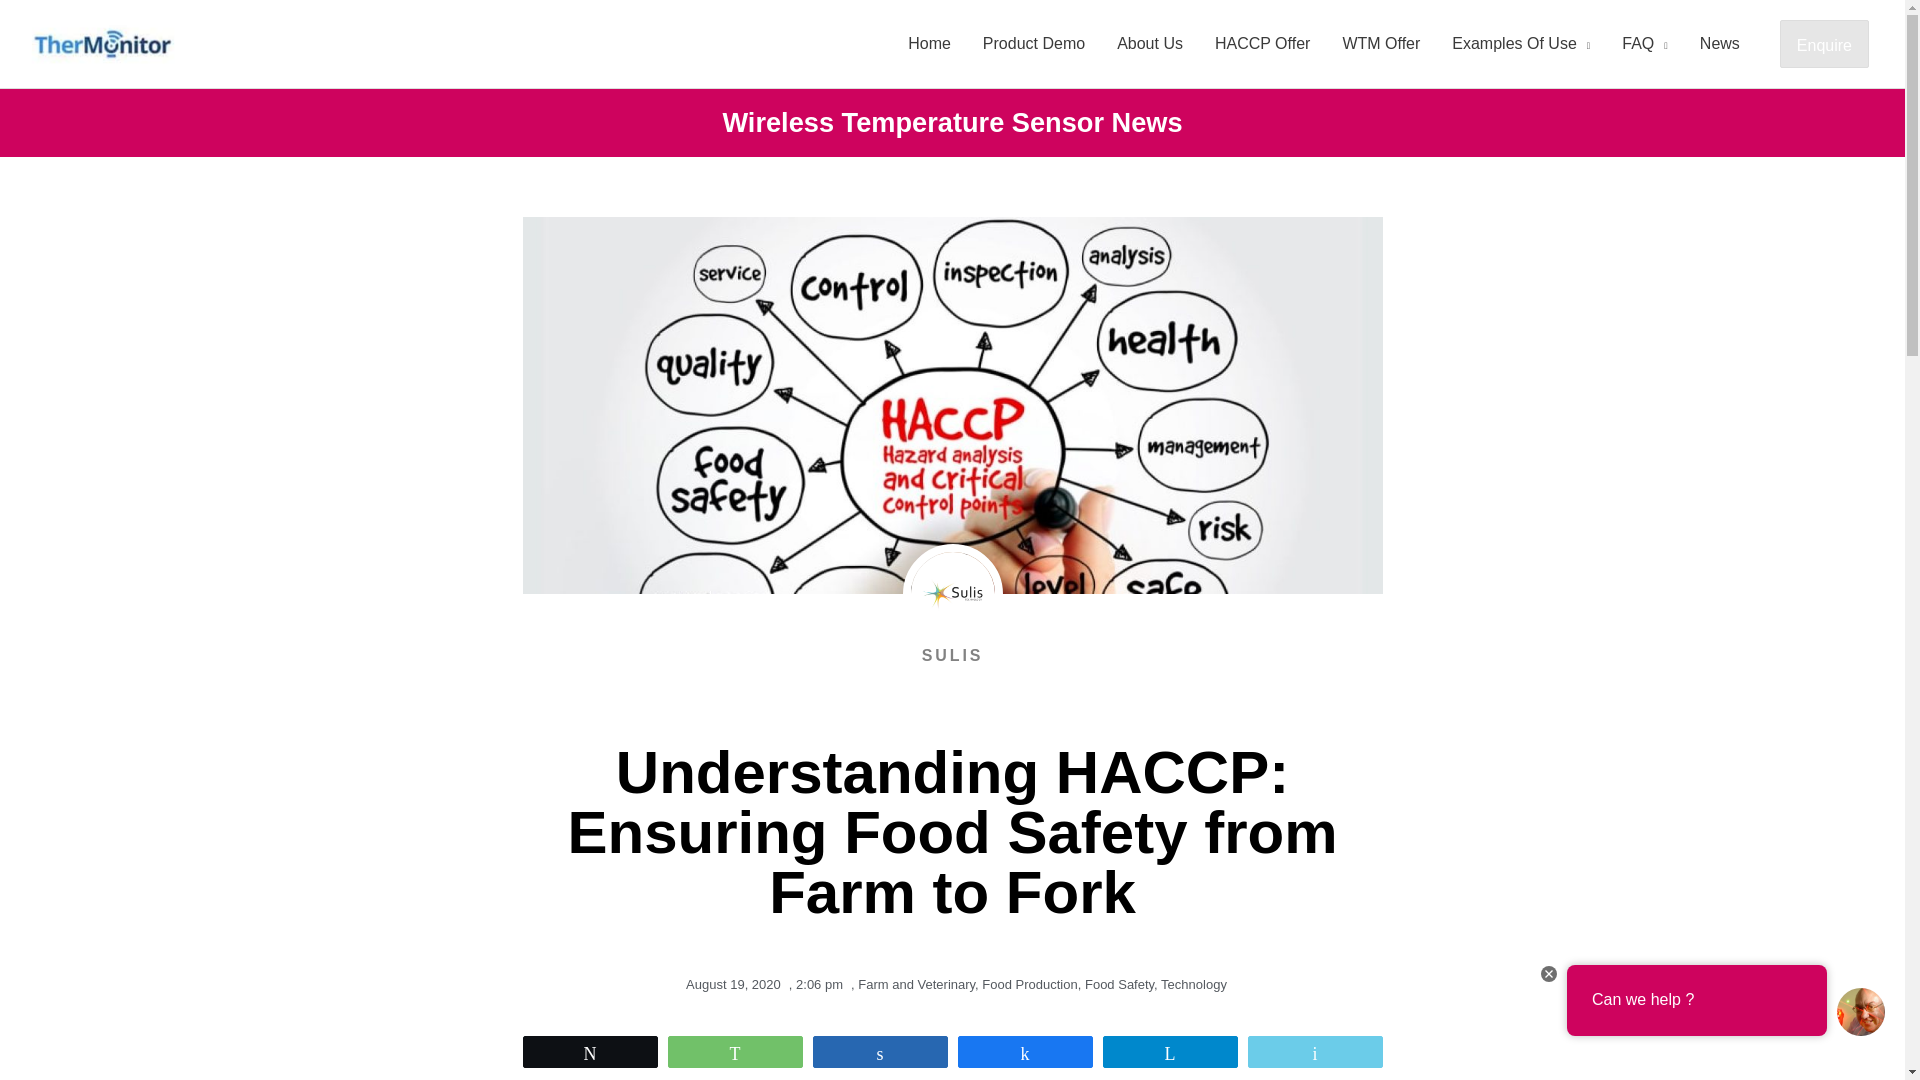 This screenshot has height=1080, width=1920. Describe the element at coordinates (1118, 984) in the screenshot. I see `Food Safety` at that location.